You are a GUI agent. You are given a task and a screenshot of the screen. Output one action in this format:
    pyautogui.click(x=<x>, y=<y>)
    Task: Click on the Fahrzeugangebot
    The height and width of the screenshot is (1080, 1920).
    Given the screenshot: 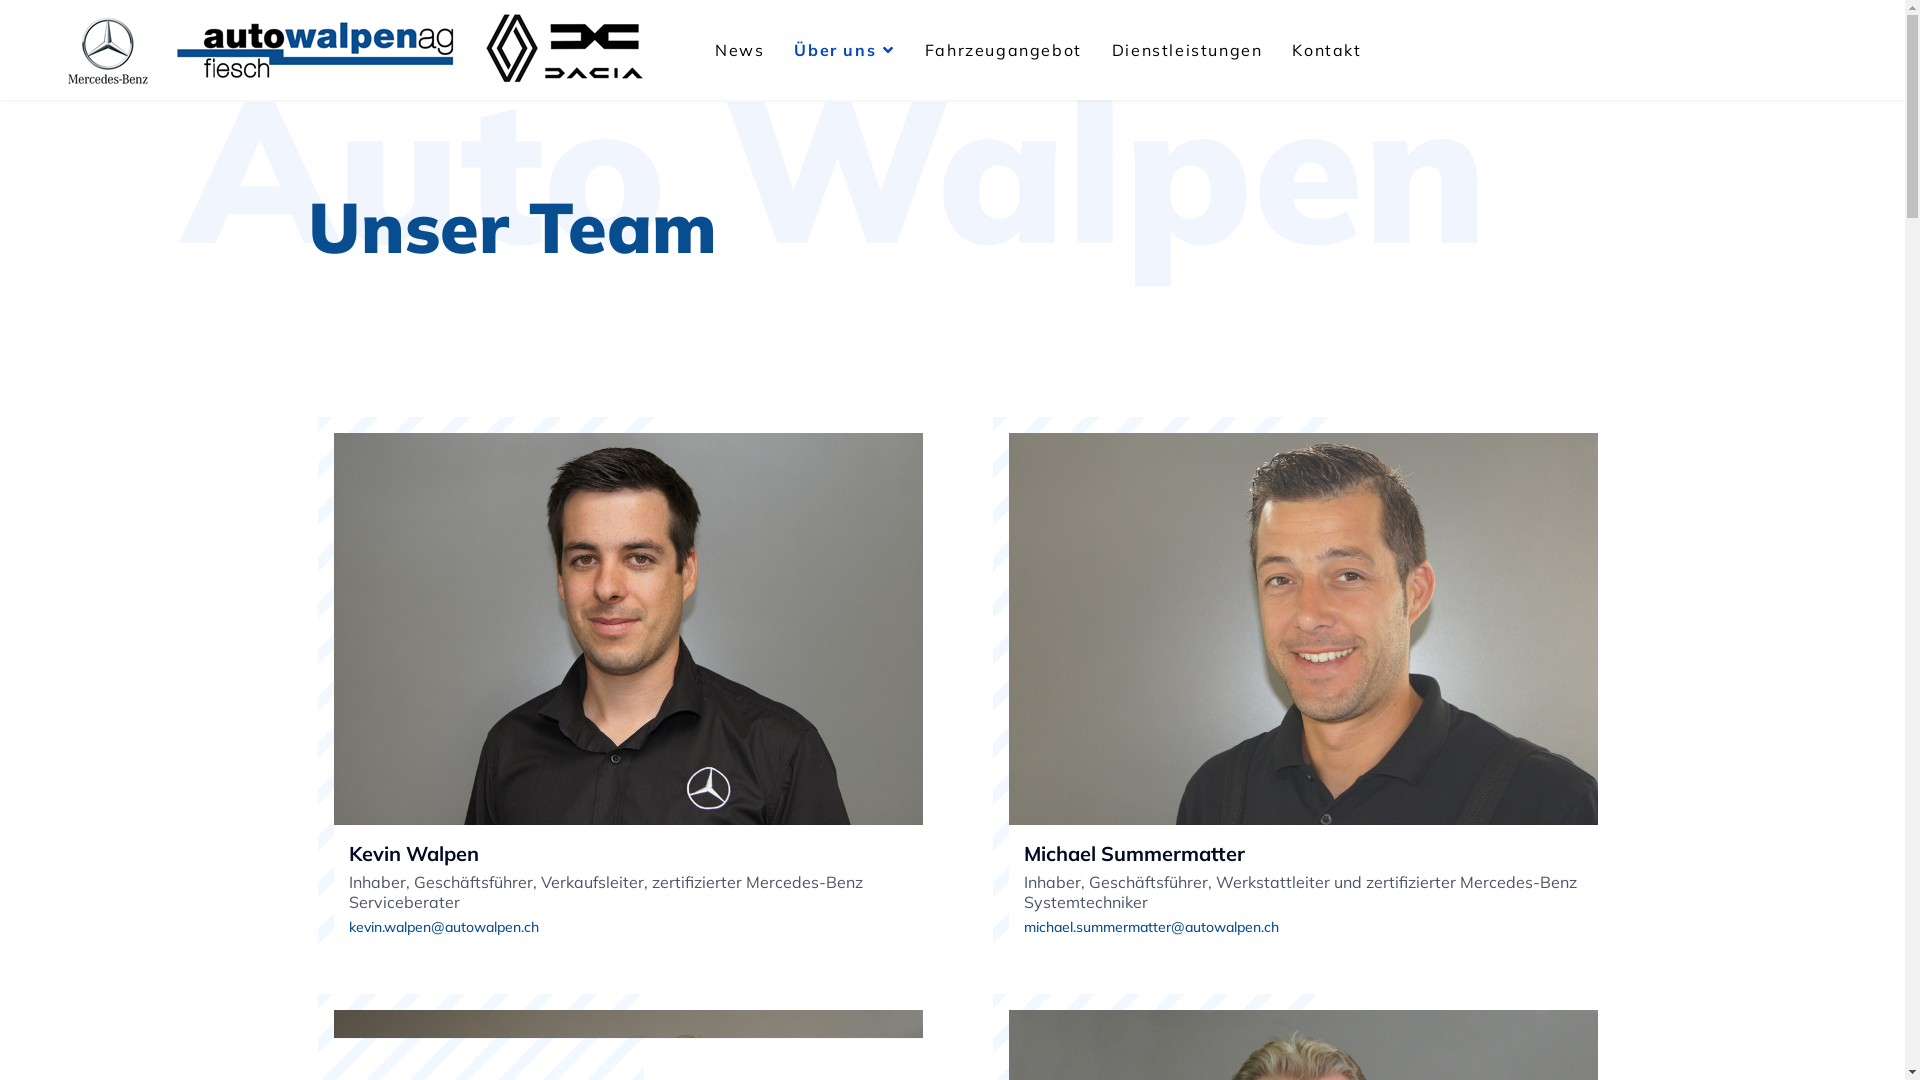 What is the action you would take?
    pyautogui.click(x=1004, y=50)
    